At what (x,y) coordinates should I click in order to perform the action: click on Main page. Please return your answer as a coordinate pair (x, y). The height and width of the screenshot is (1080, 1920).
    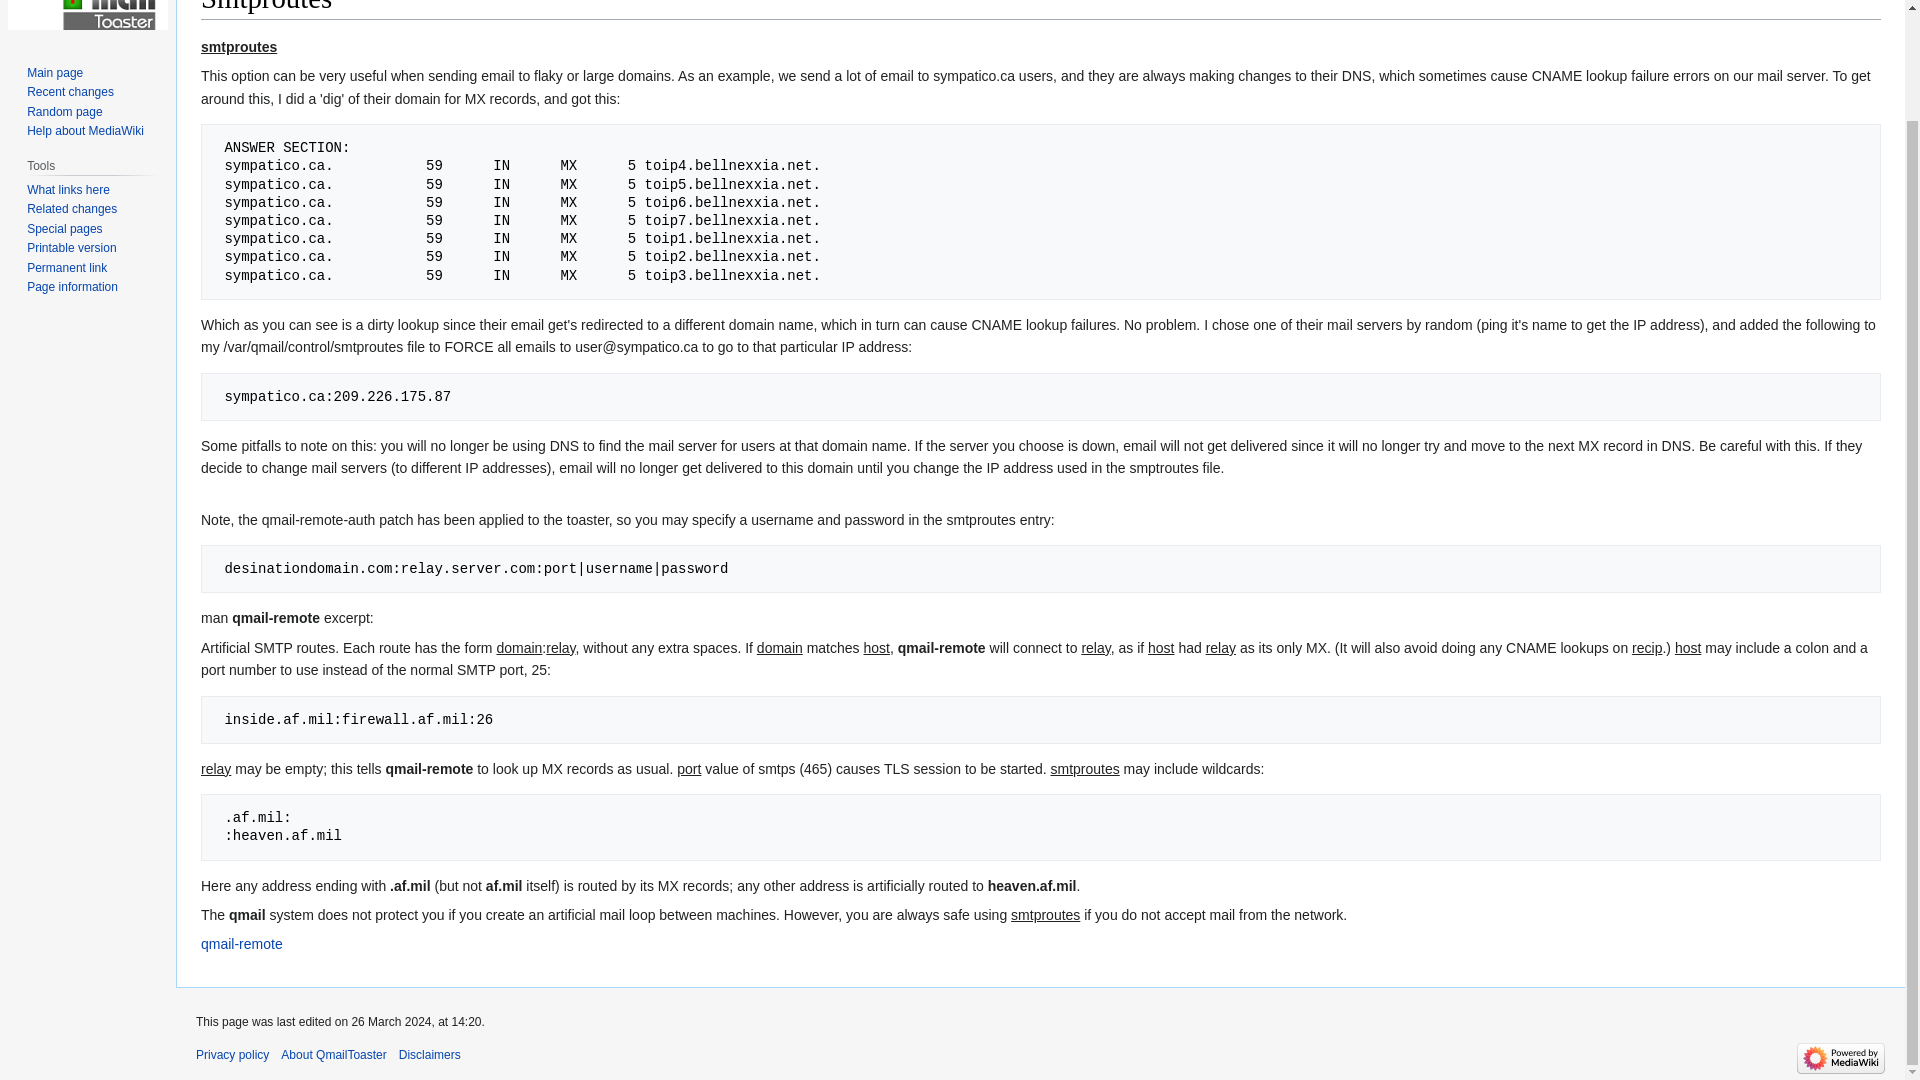
    Looking at the image, I should click on (54, 72).